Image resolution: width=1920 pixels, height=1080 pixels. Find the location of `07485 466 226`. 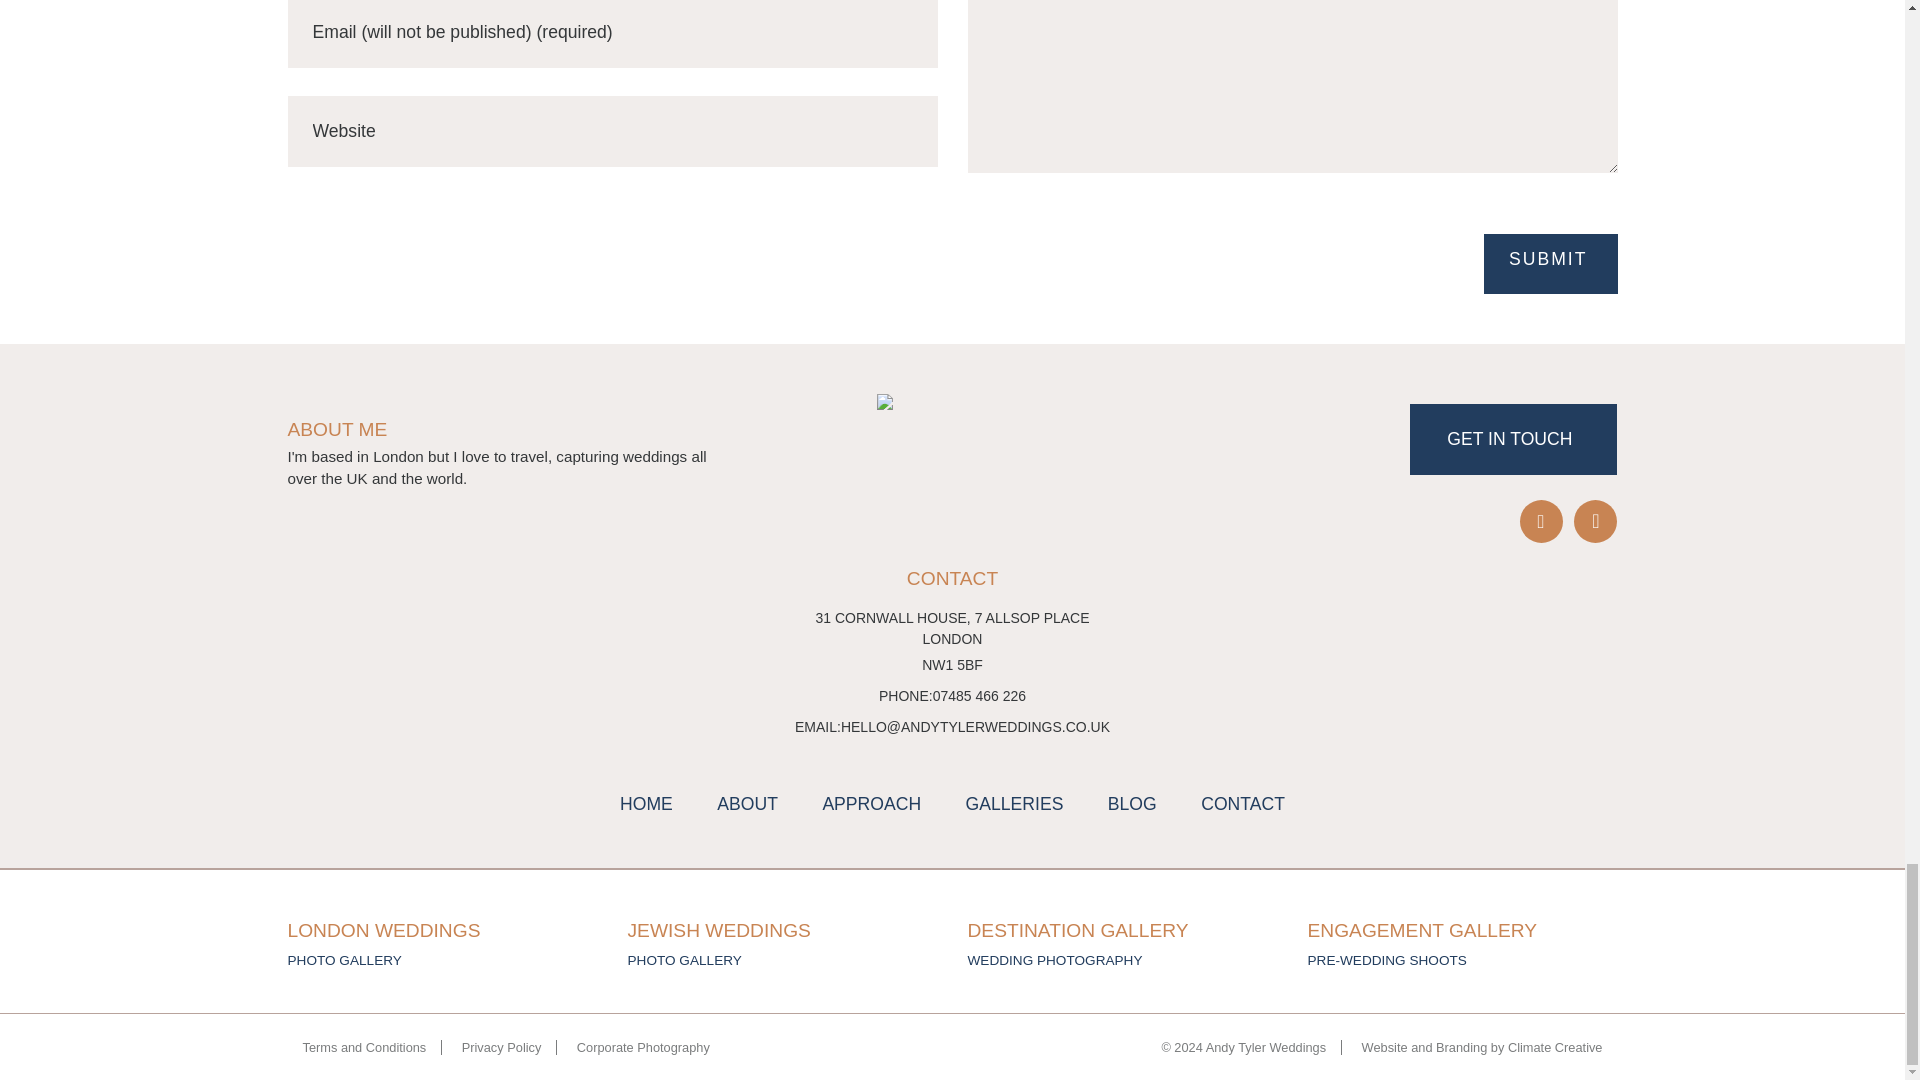

07485 466 226 is located at coordinates (979, 695).